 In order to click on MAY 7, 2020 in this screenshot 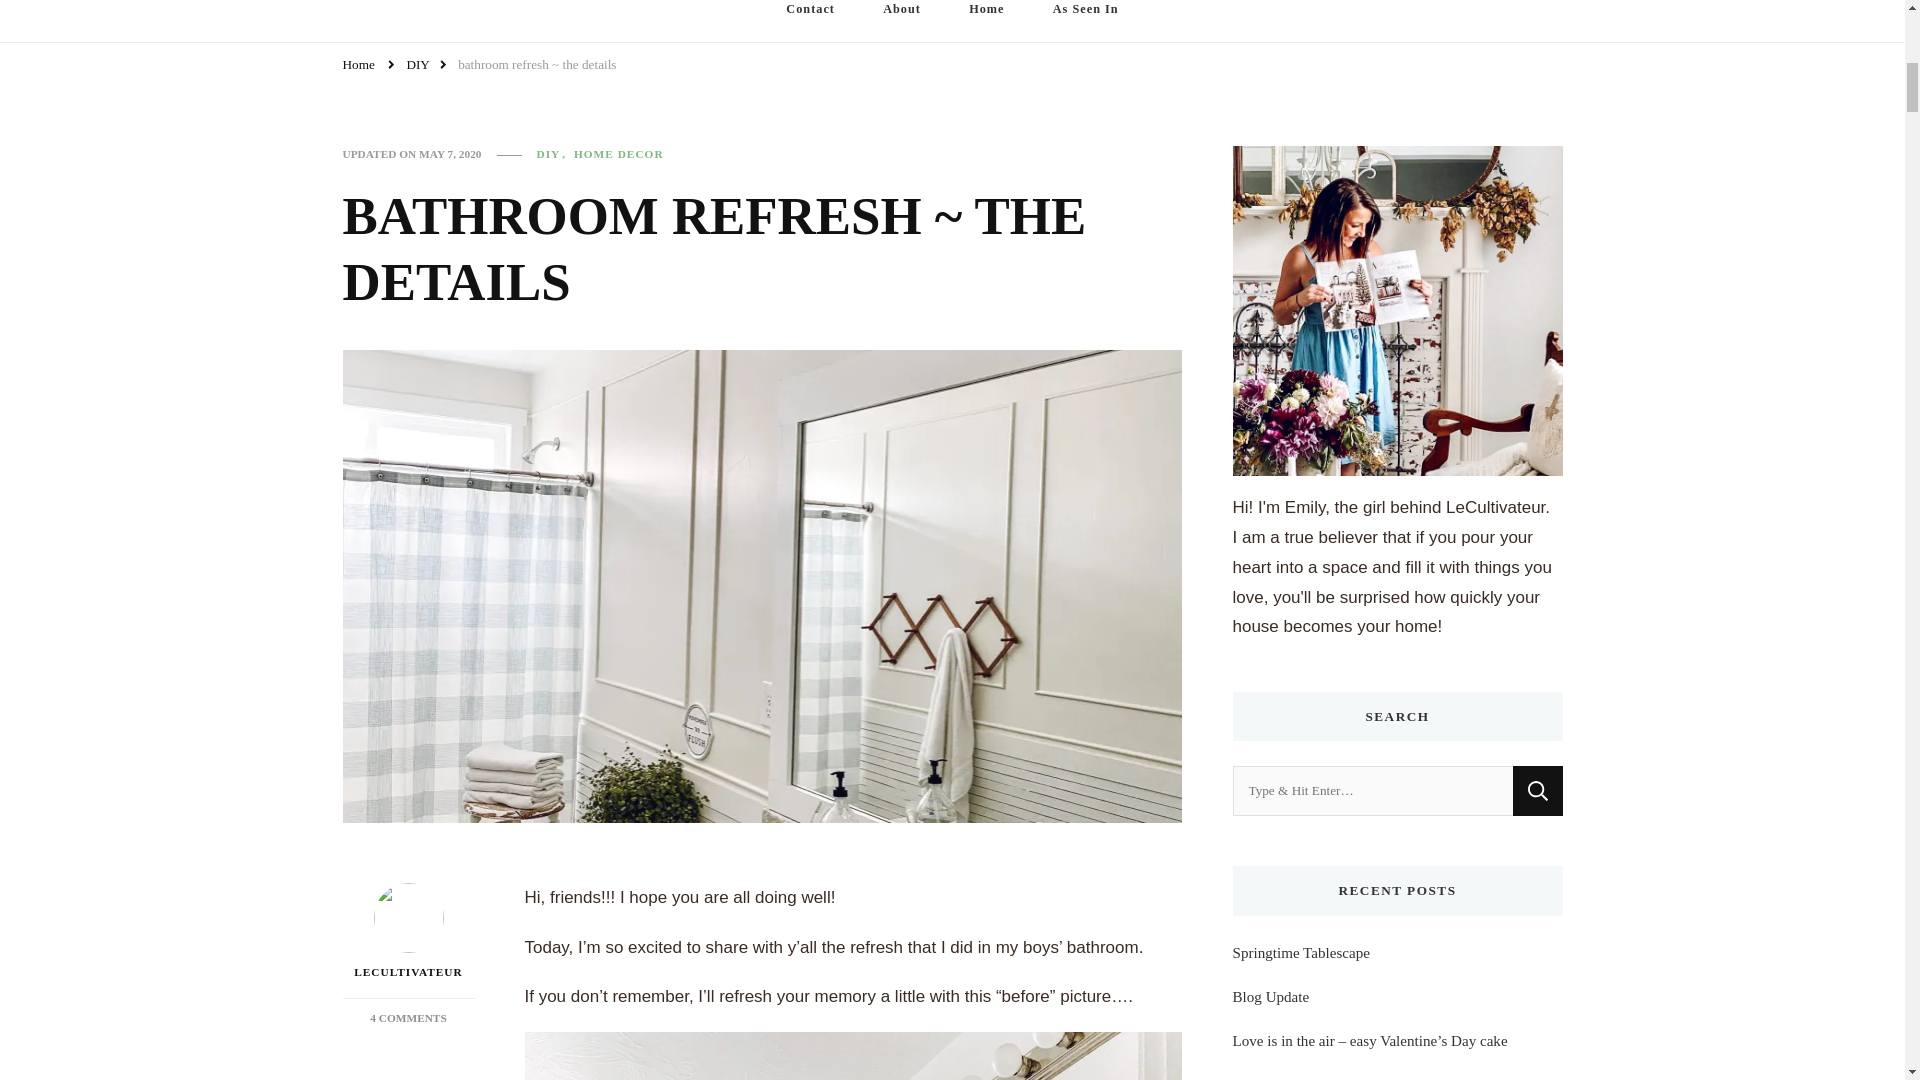, I will do `click(450, 154)`.